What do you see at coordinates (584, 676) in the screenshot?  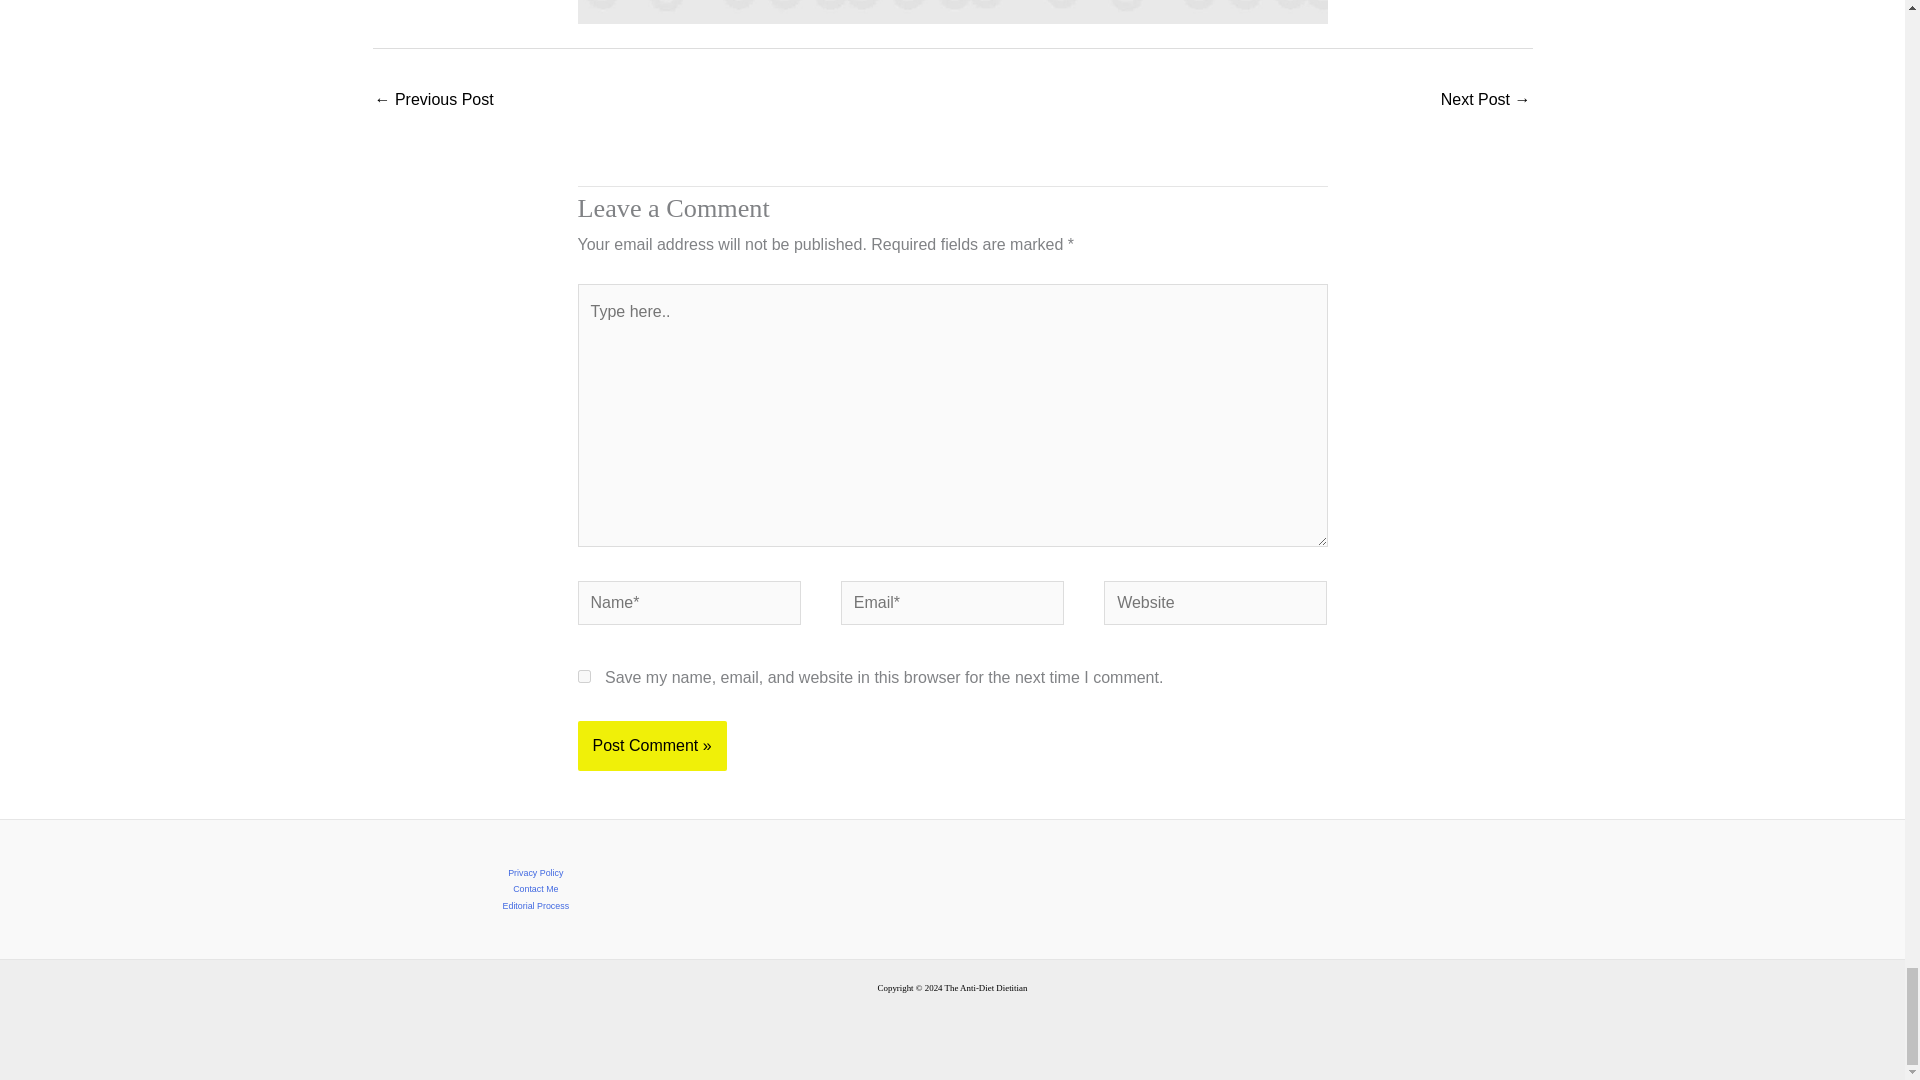 I see `yes` at bounding box center [584, 676].